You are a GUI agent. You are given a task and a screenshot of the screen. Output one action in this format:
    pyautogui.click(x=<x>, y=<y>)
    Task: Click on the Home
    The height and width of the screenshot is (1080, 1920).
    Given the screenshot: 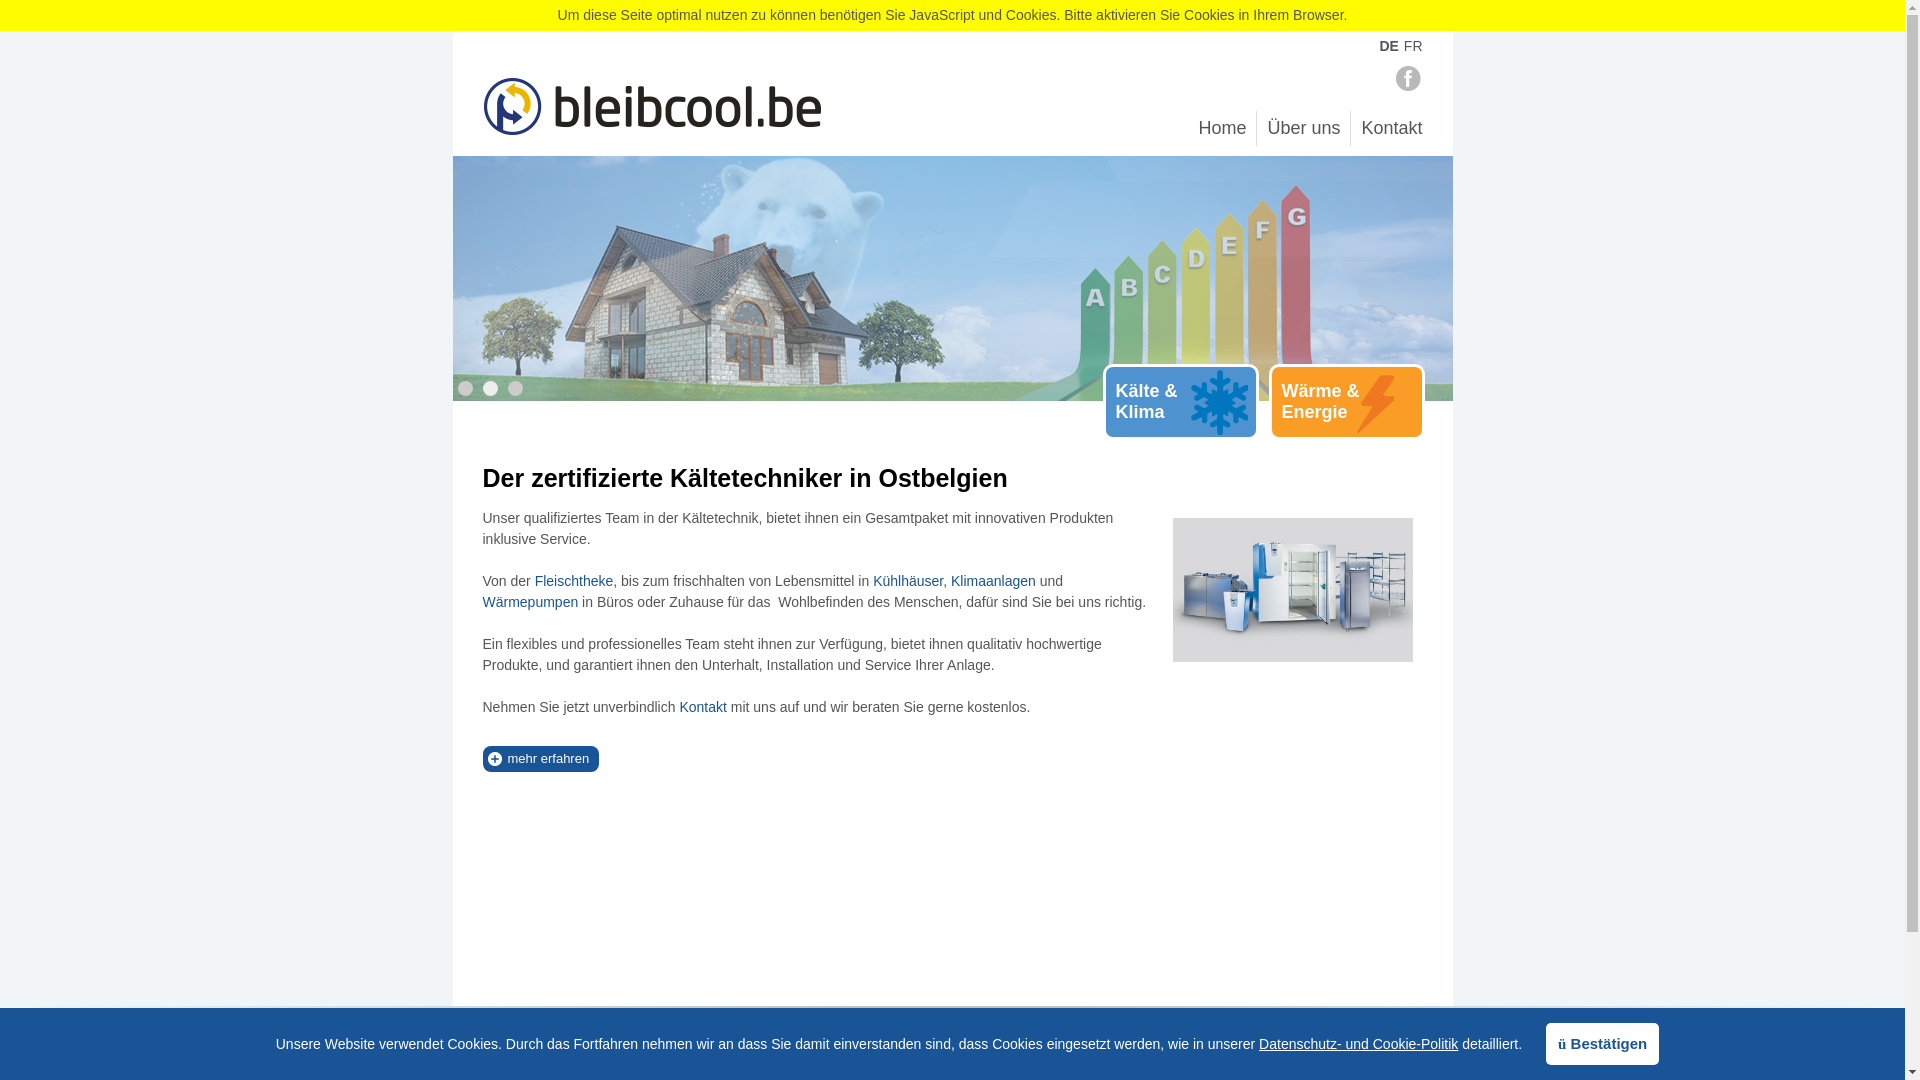 What is the action you would take?
    pyautogui.click(x=1222, y=128)
    